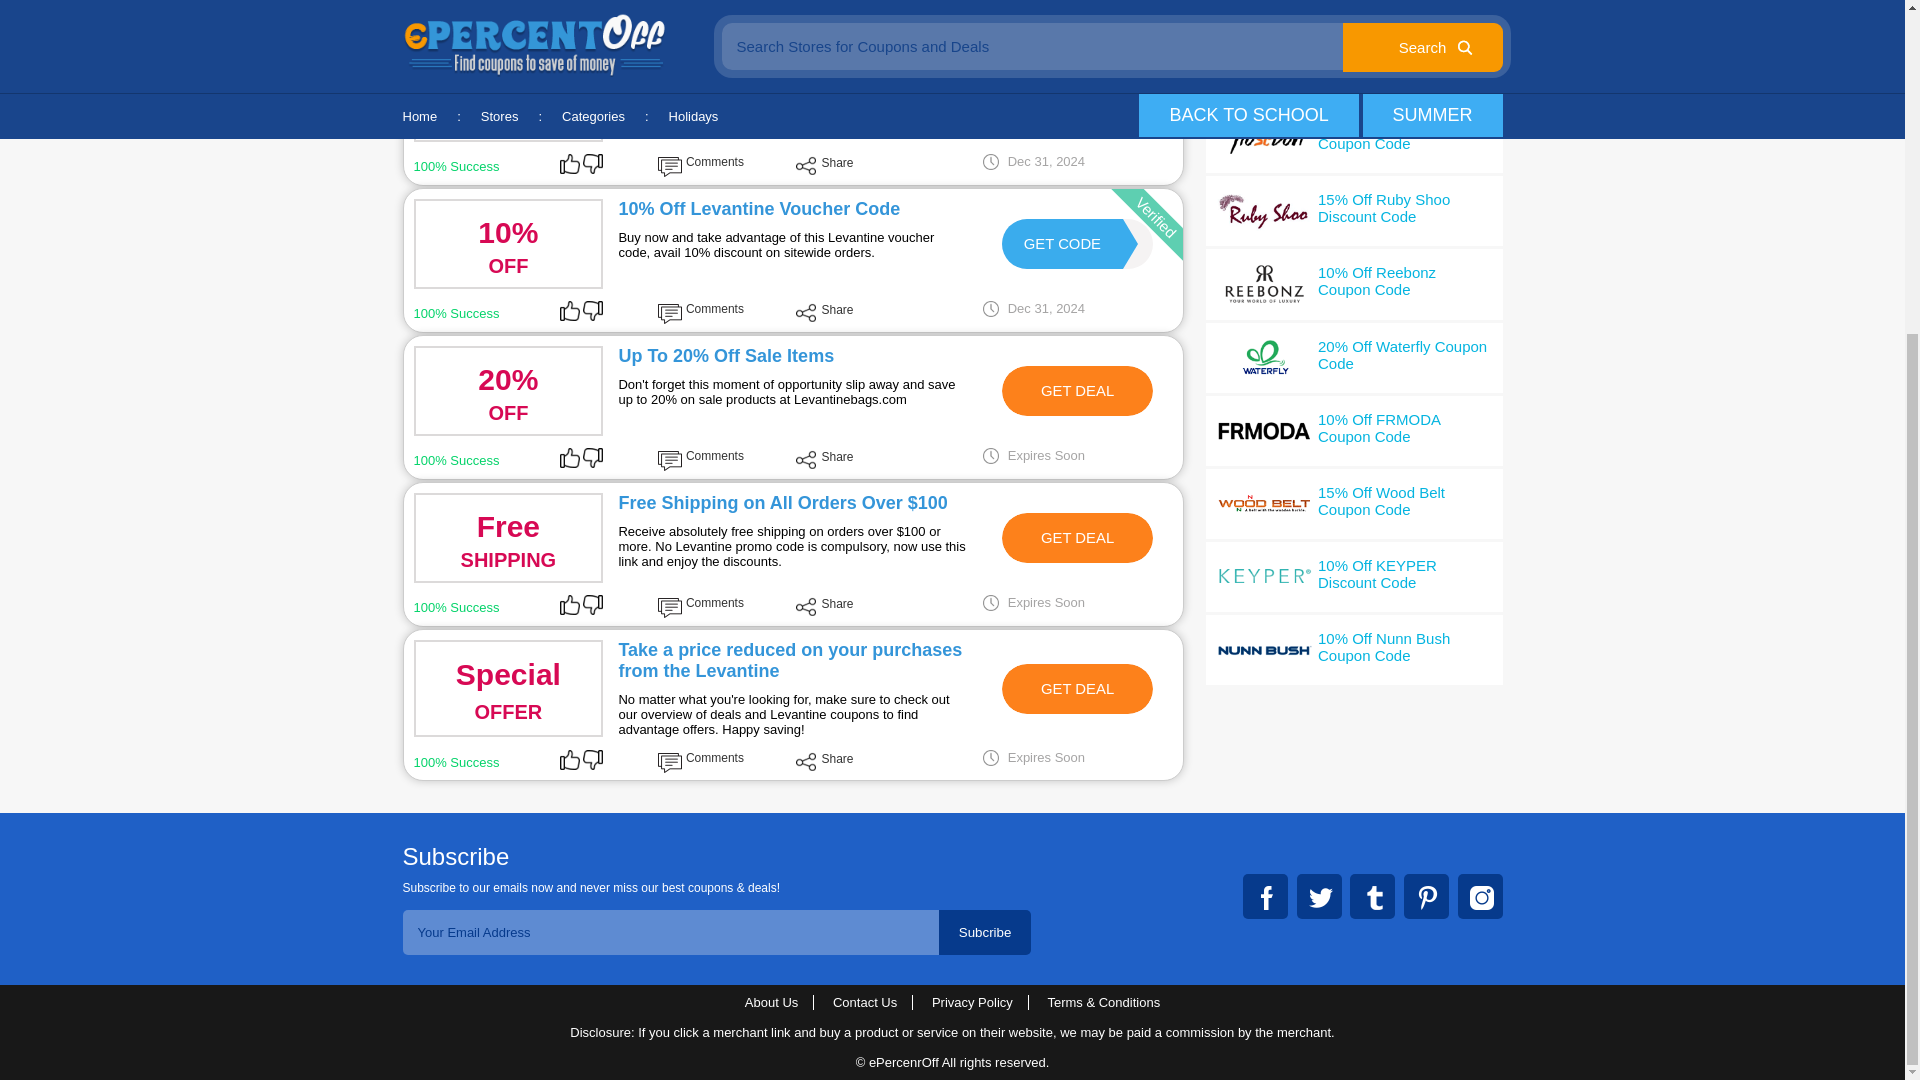 The image size is (1920, 1080). I want to click on GET DEAL, so click(1062, 244).